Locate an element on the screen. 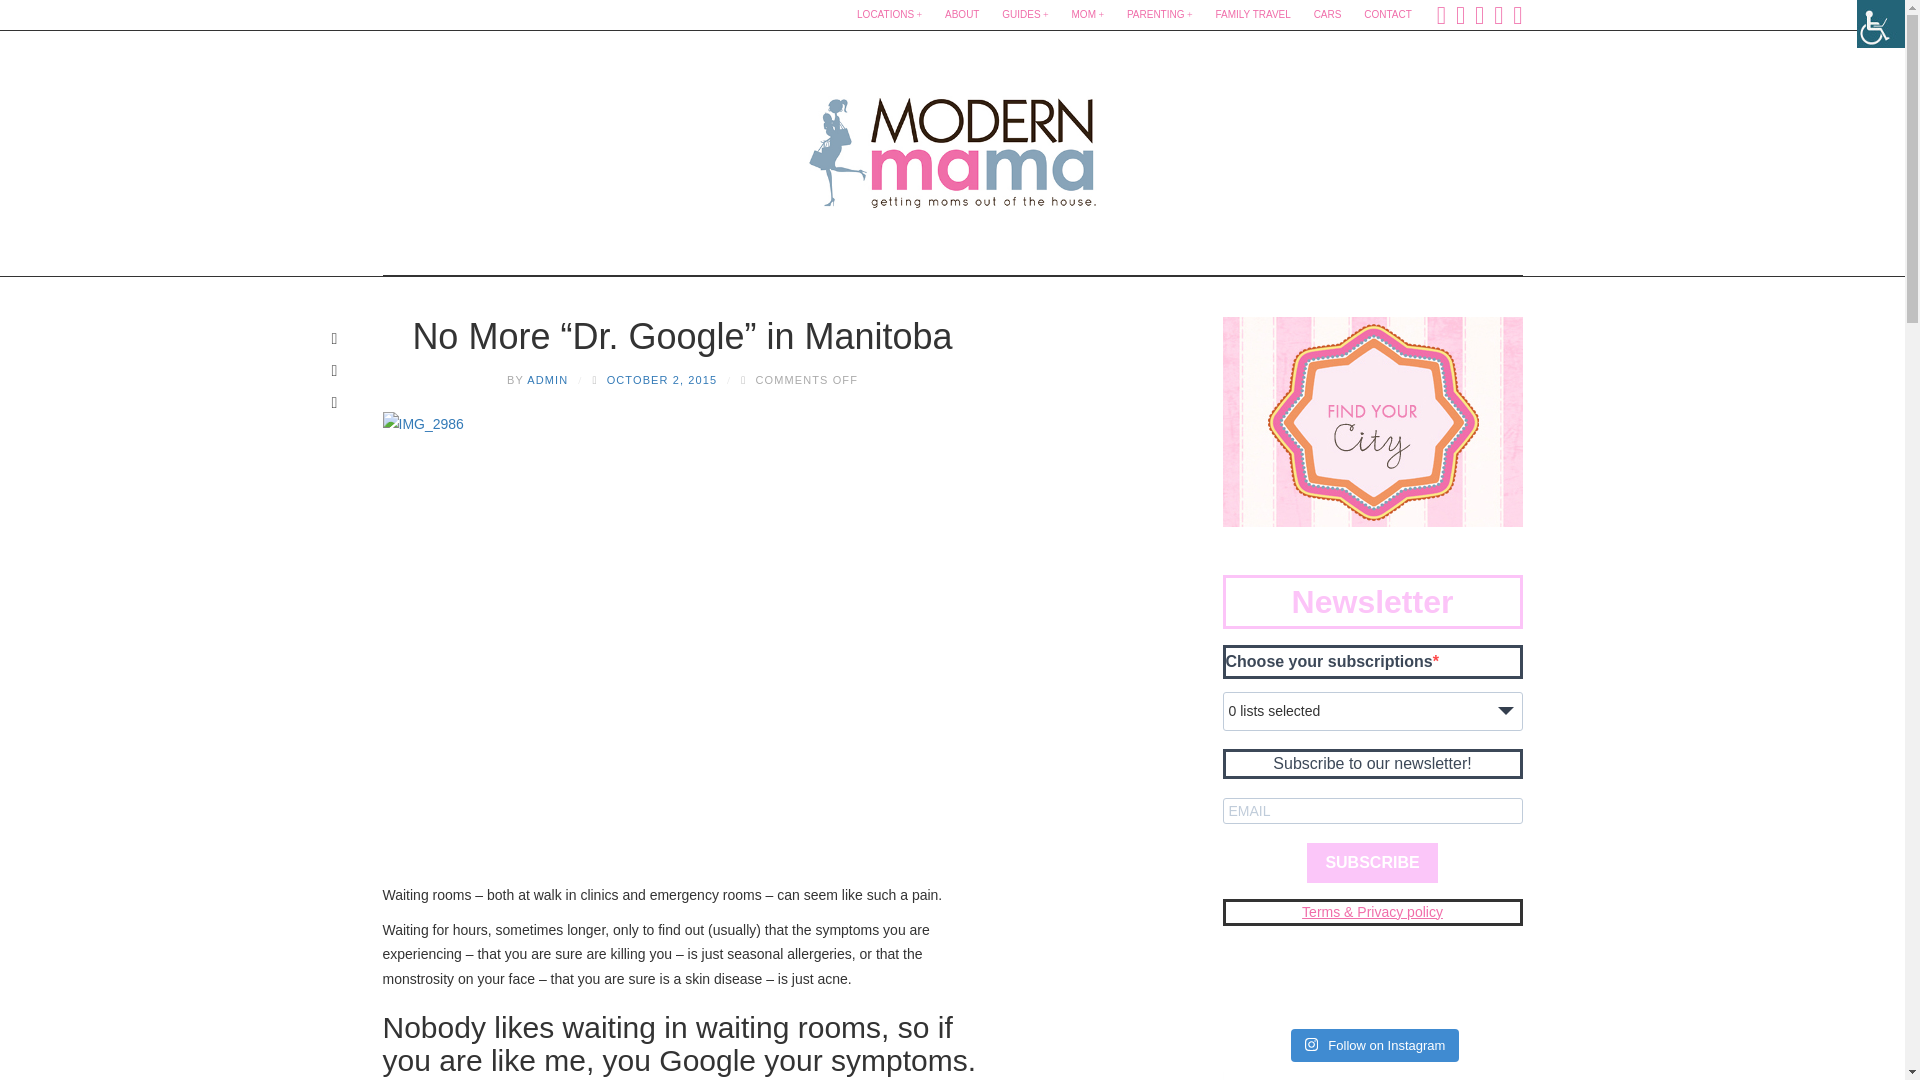 The width and height of the screenshot is (1920, 1080). CARS is located at coordinates (1327, 15).